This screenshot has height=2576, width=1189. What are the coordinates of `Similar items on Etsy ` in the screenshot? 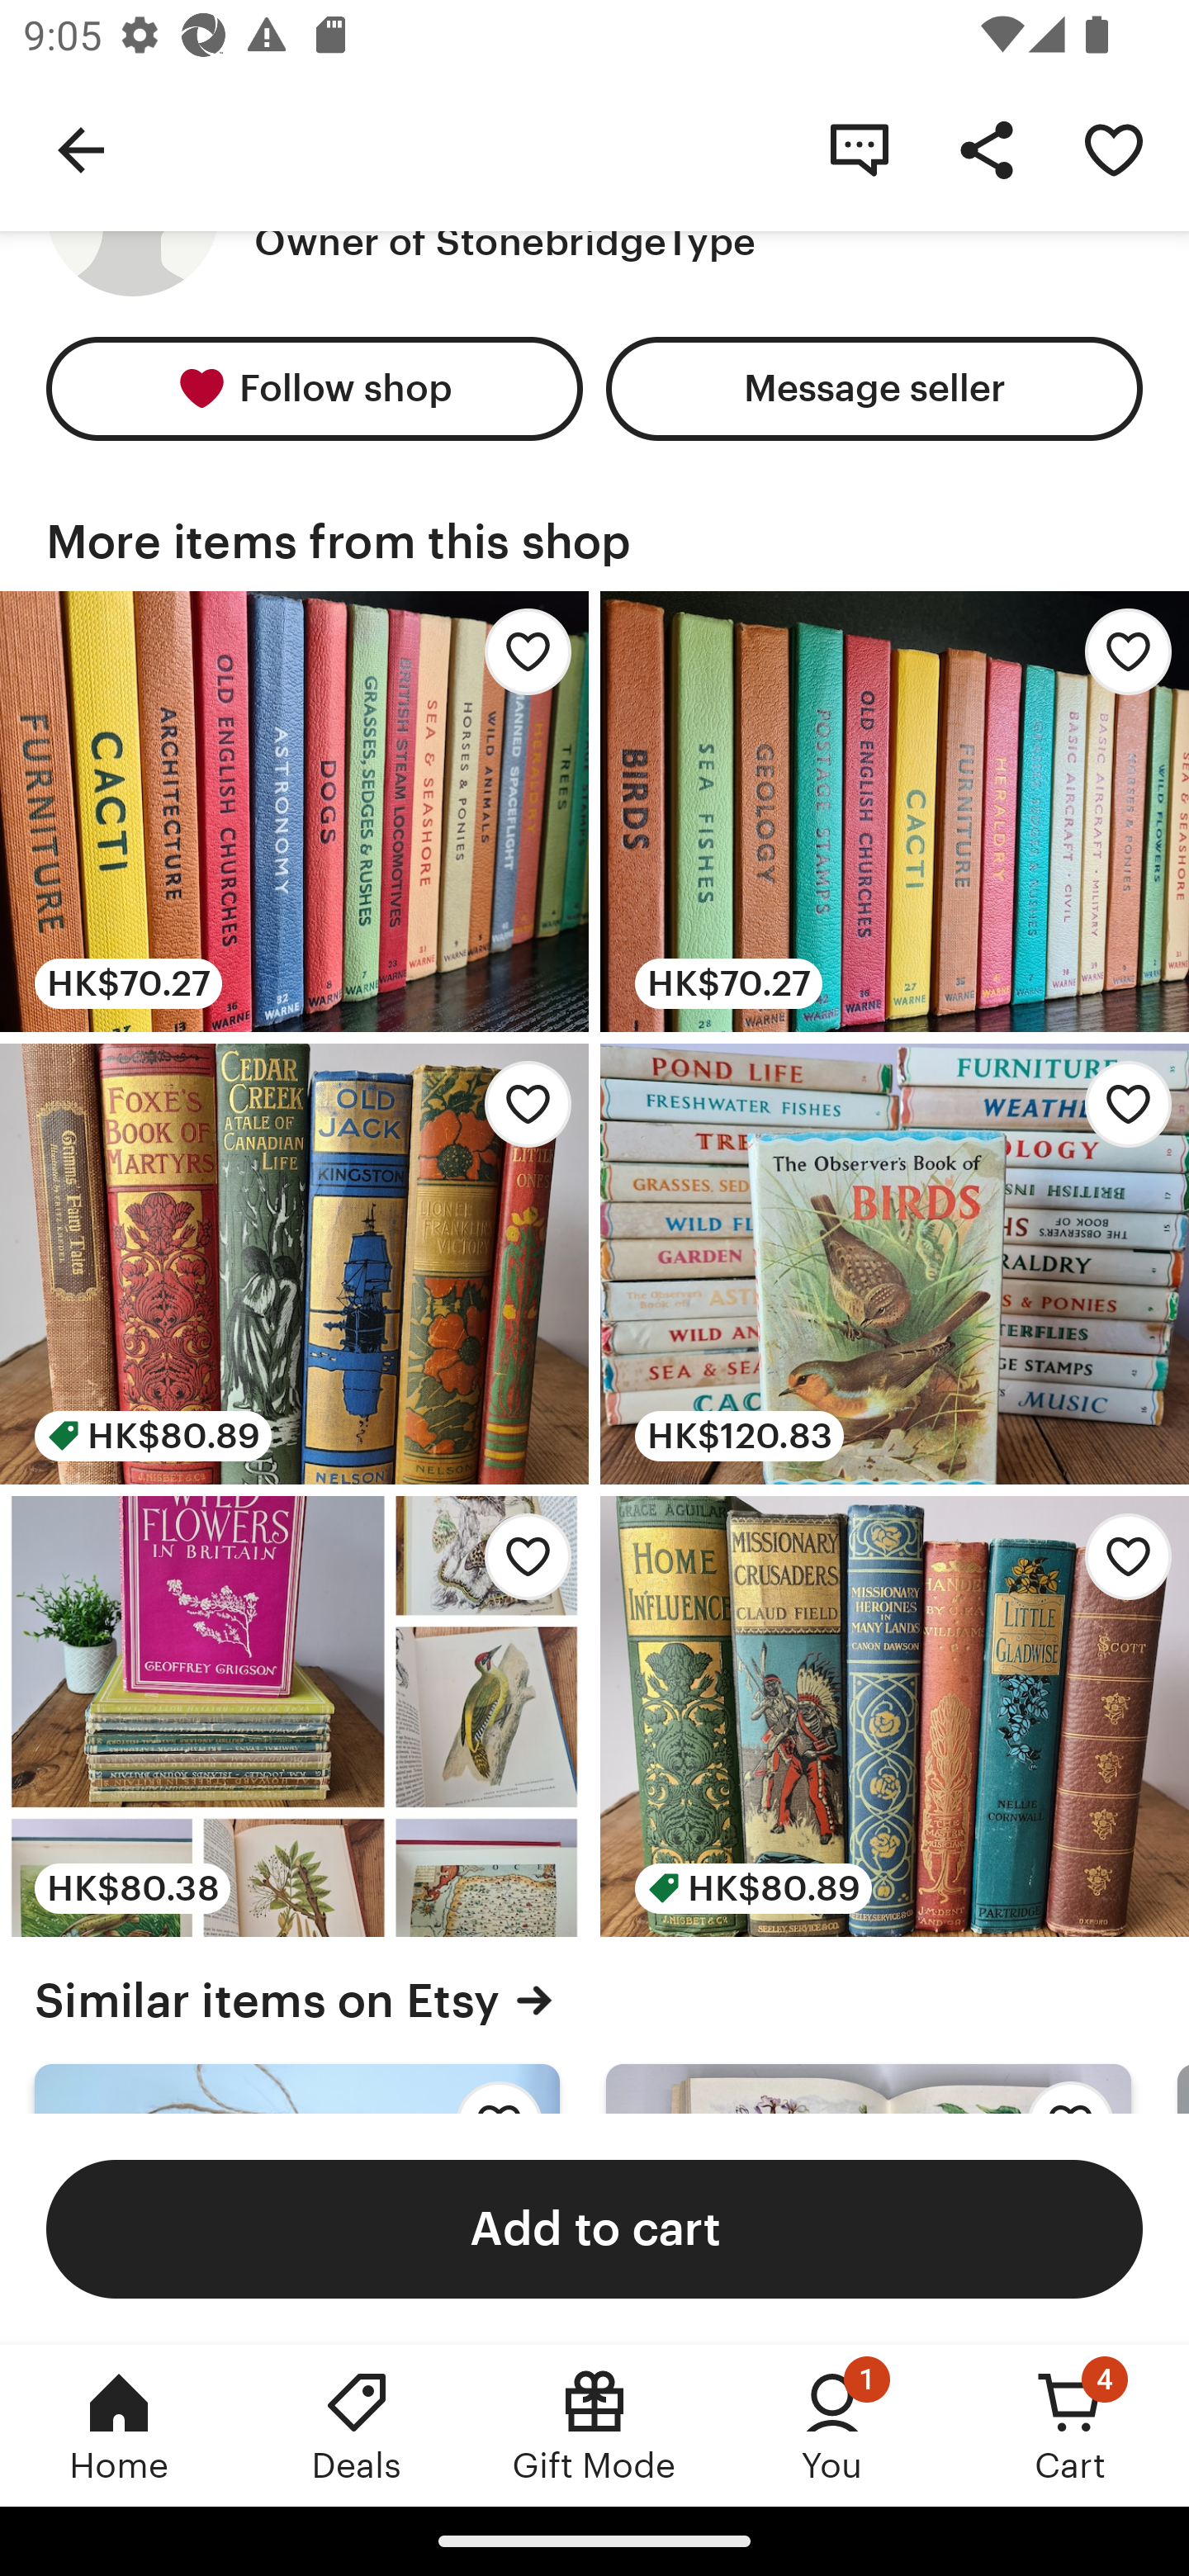 It's located at (594, 2000).